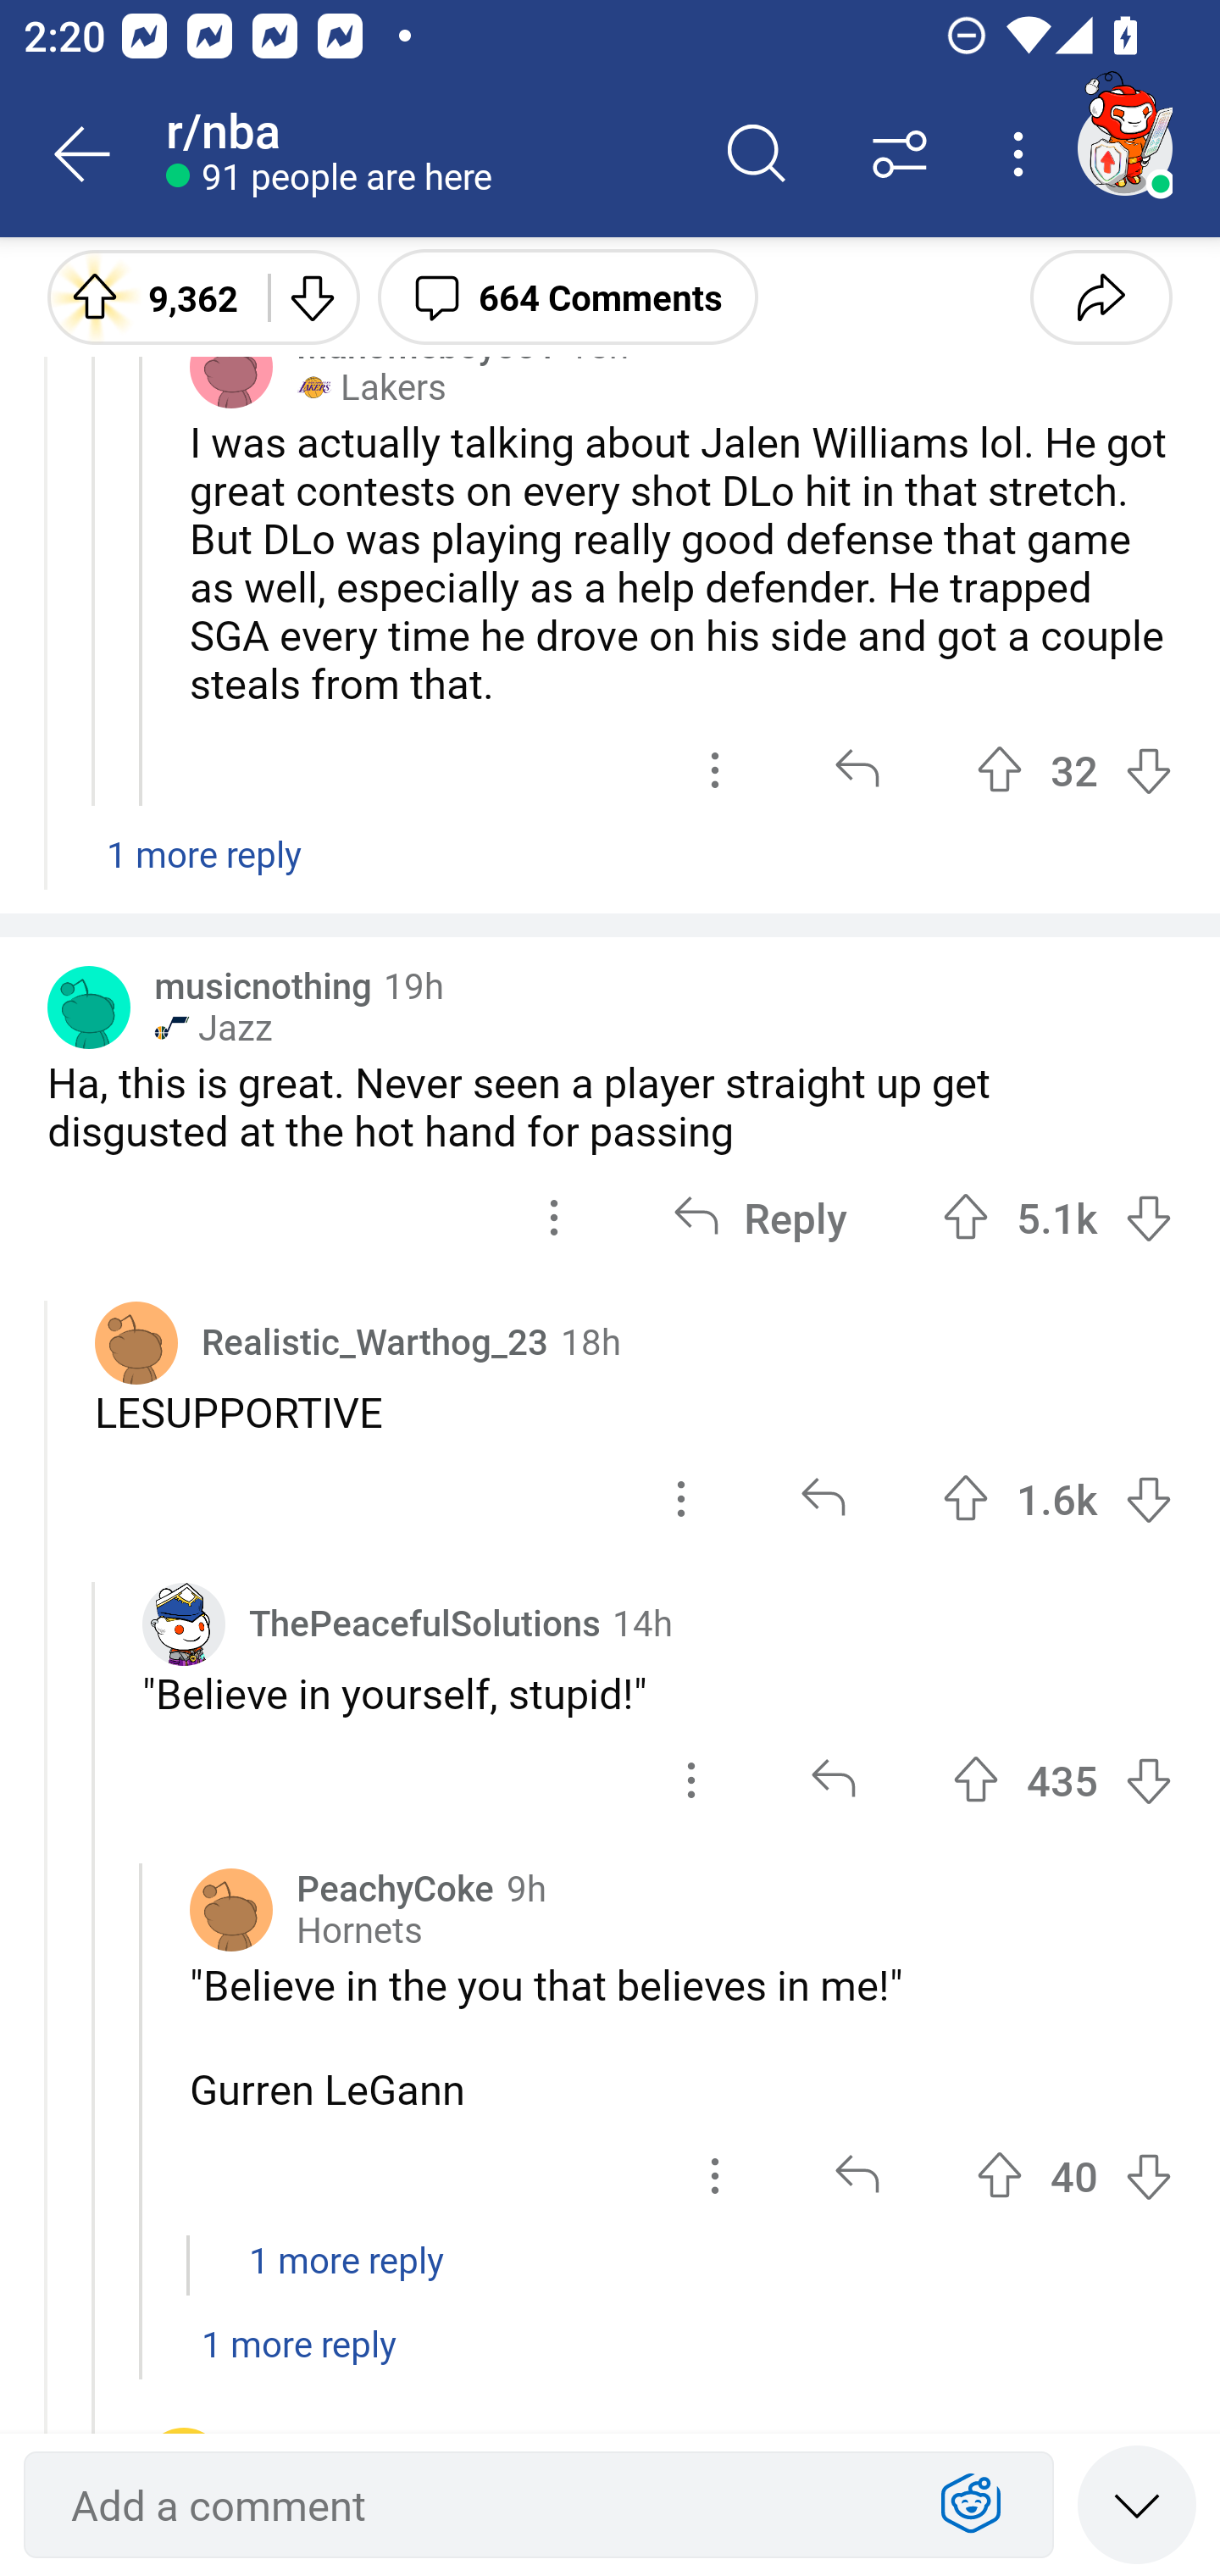  I want to click on Upvote 5.1k 5149 votes Downvote, so click(1057, 1219).